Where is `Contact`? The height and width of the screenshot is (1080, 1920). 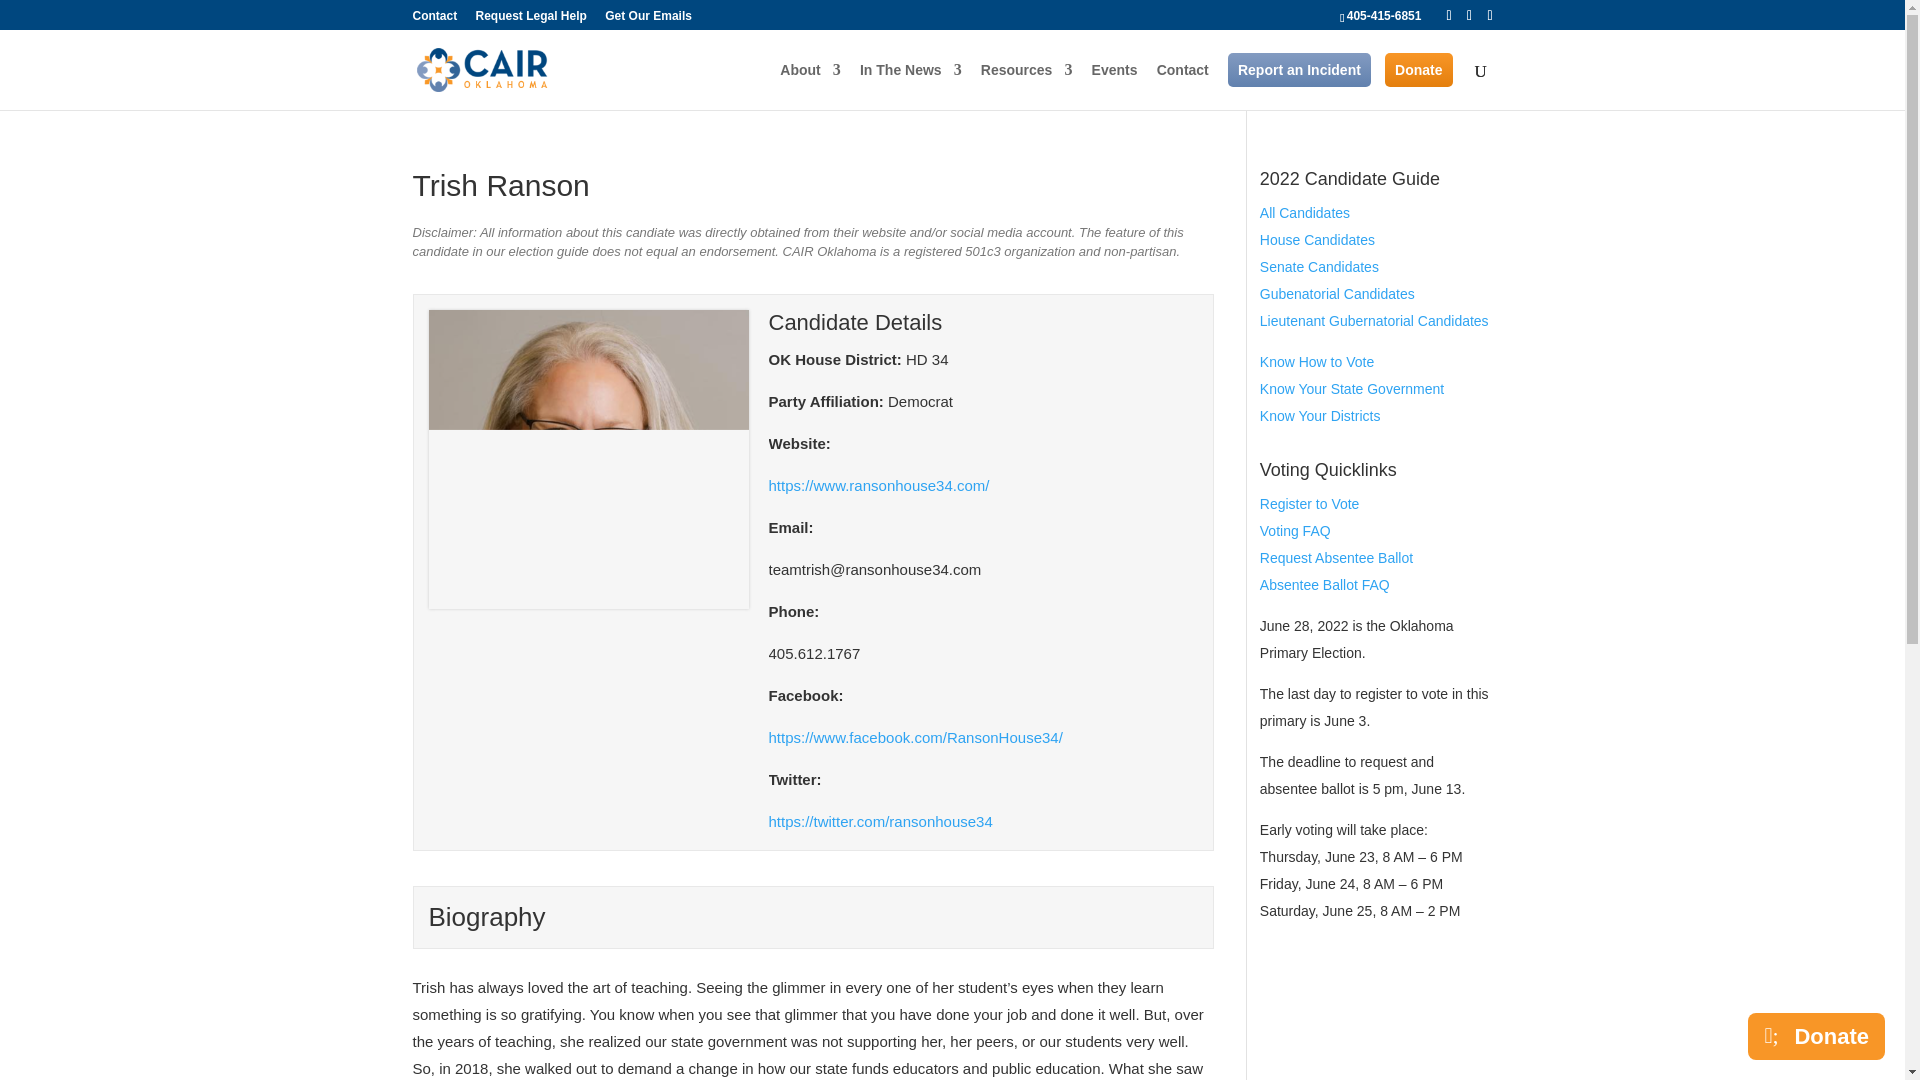 Contact is located at coordinates (1183, 86).